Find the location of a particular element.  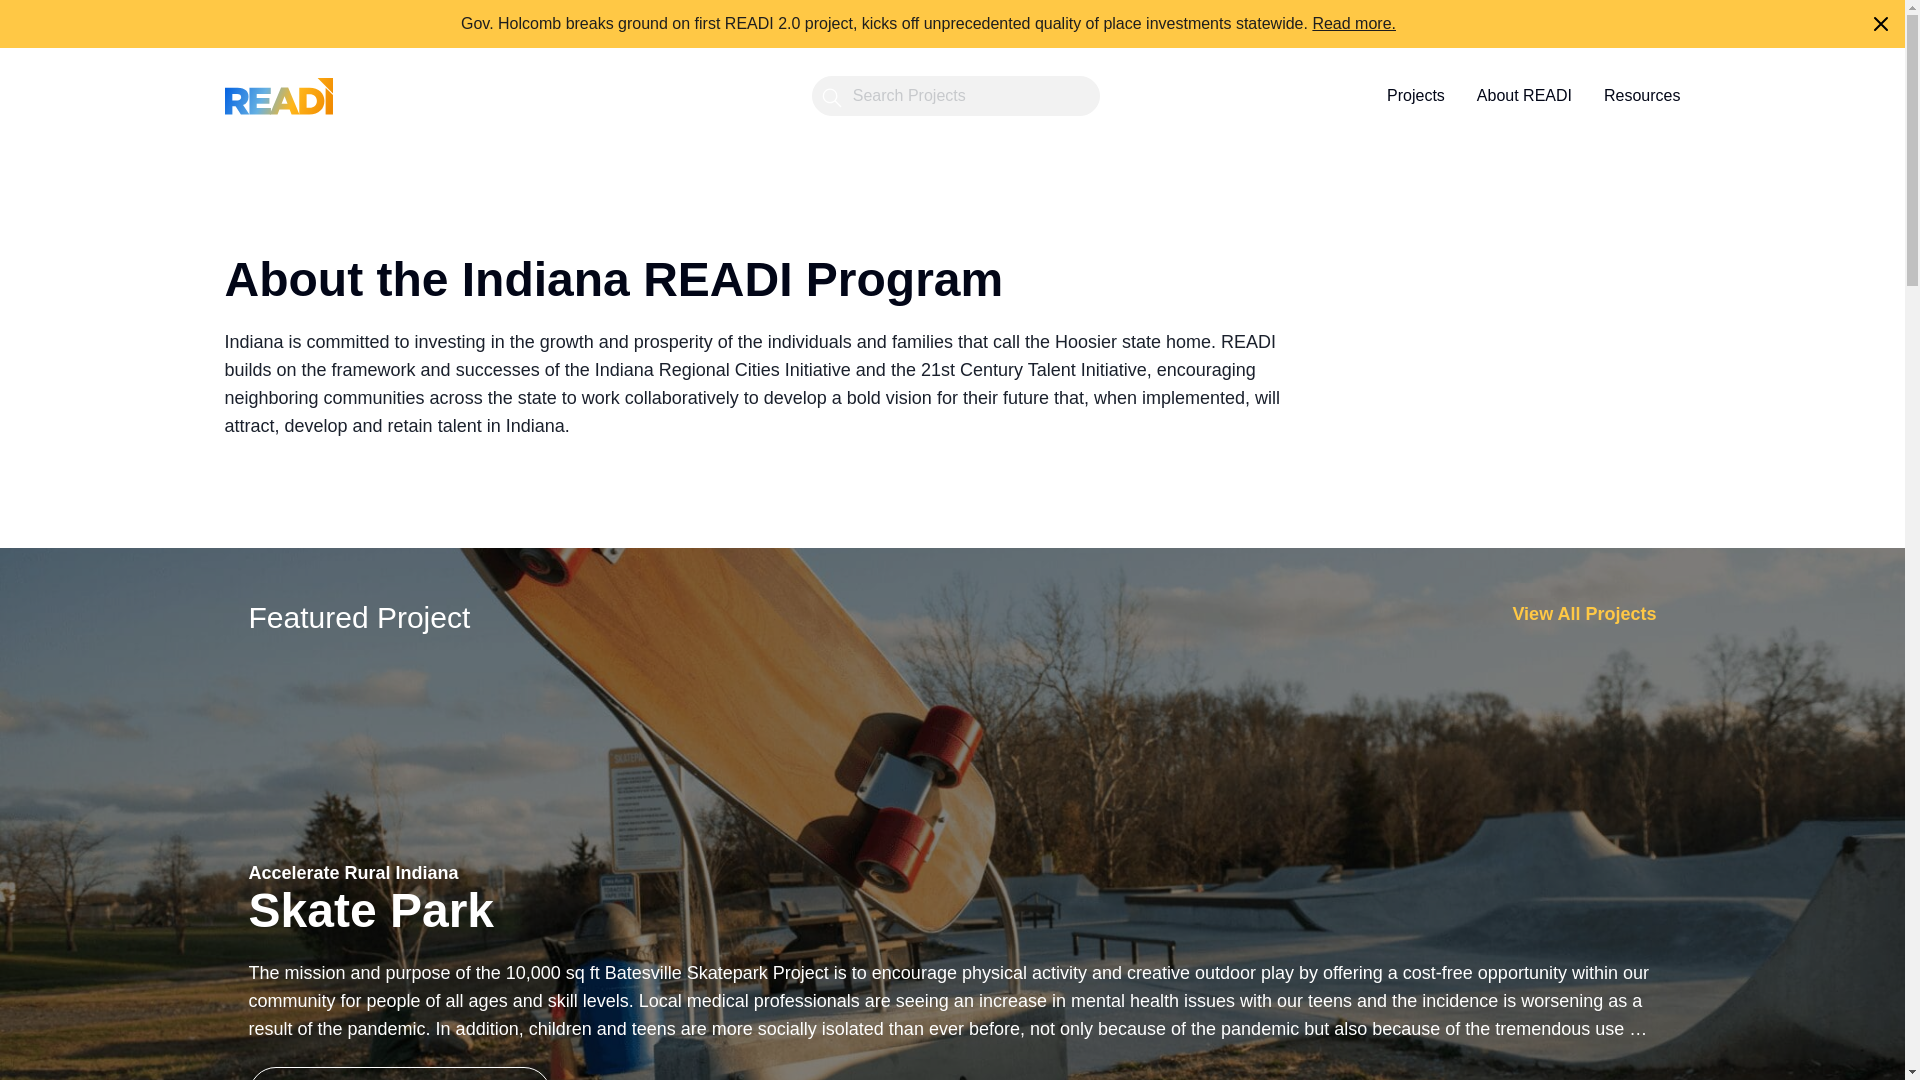

View All Projects is located at coordinates (1584, 618).